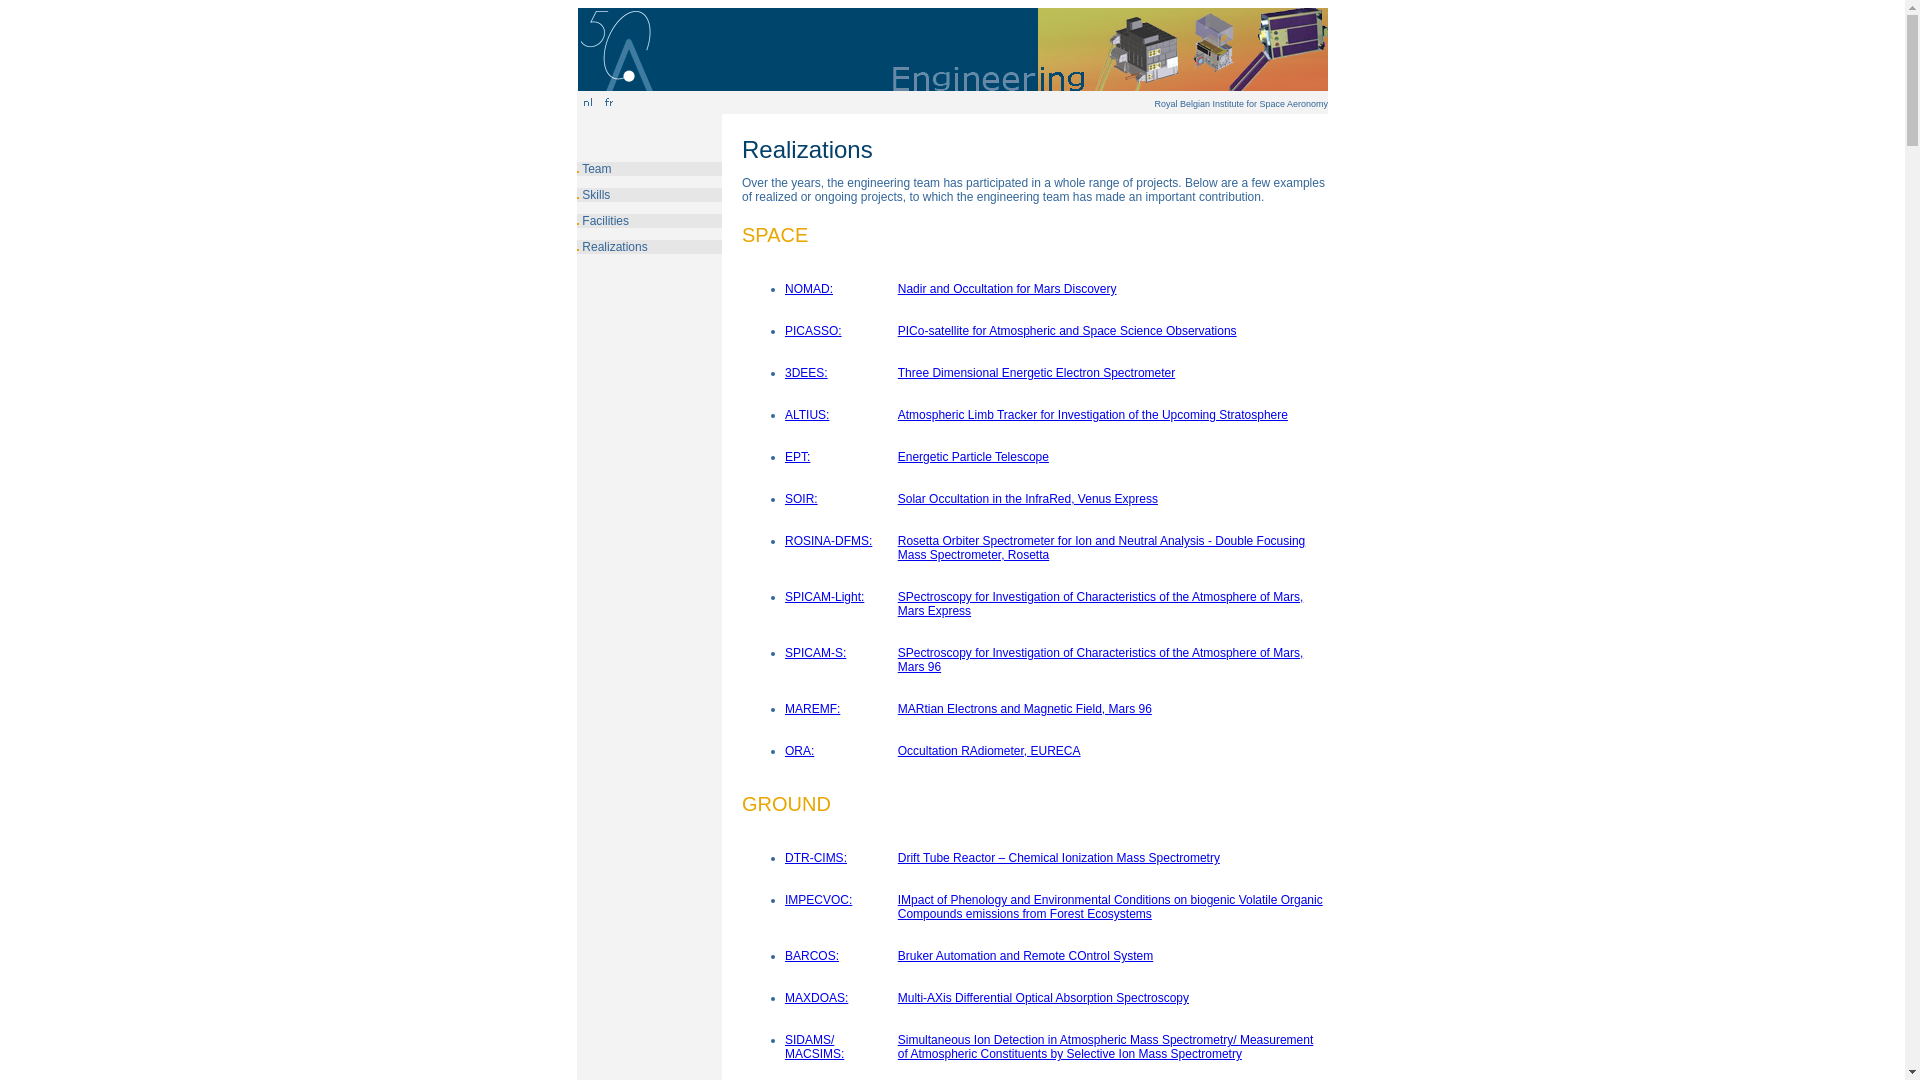 This screenshot has height=1080, width=1920. What do you see at coordinates (828, 541) in the screenshot?
I see `ROSINA-DFMS:` at bounding box center [828, 541].